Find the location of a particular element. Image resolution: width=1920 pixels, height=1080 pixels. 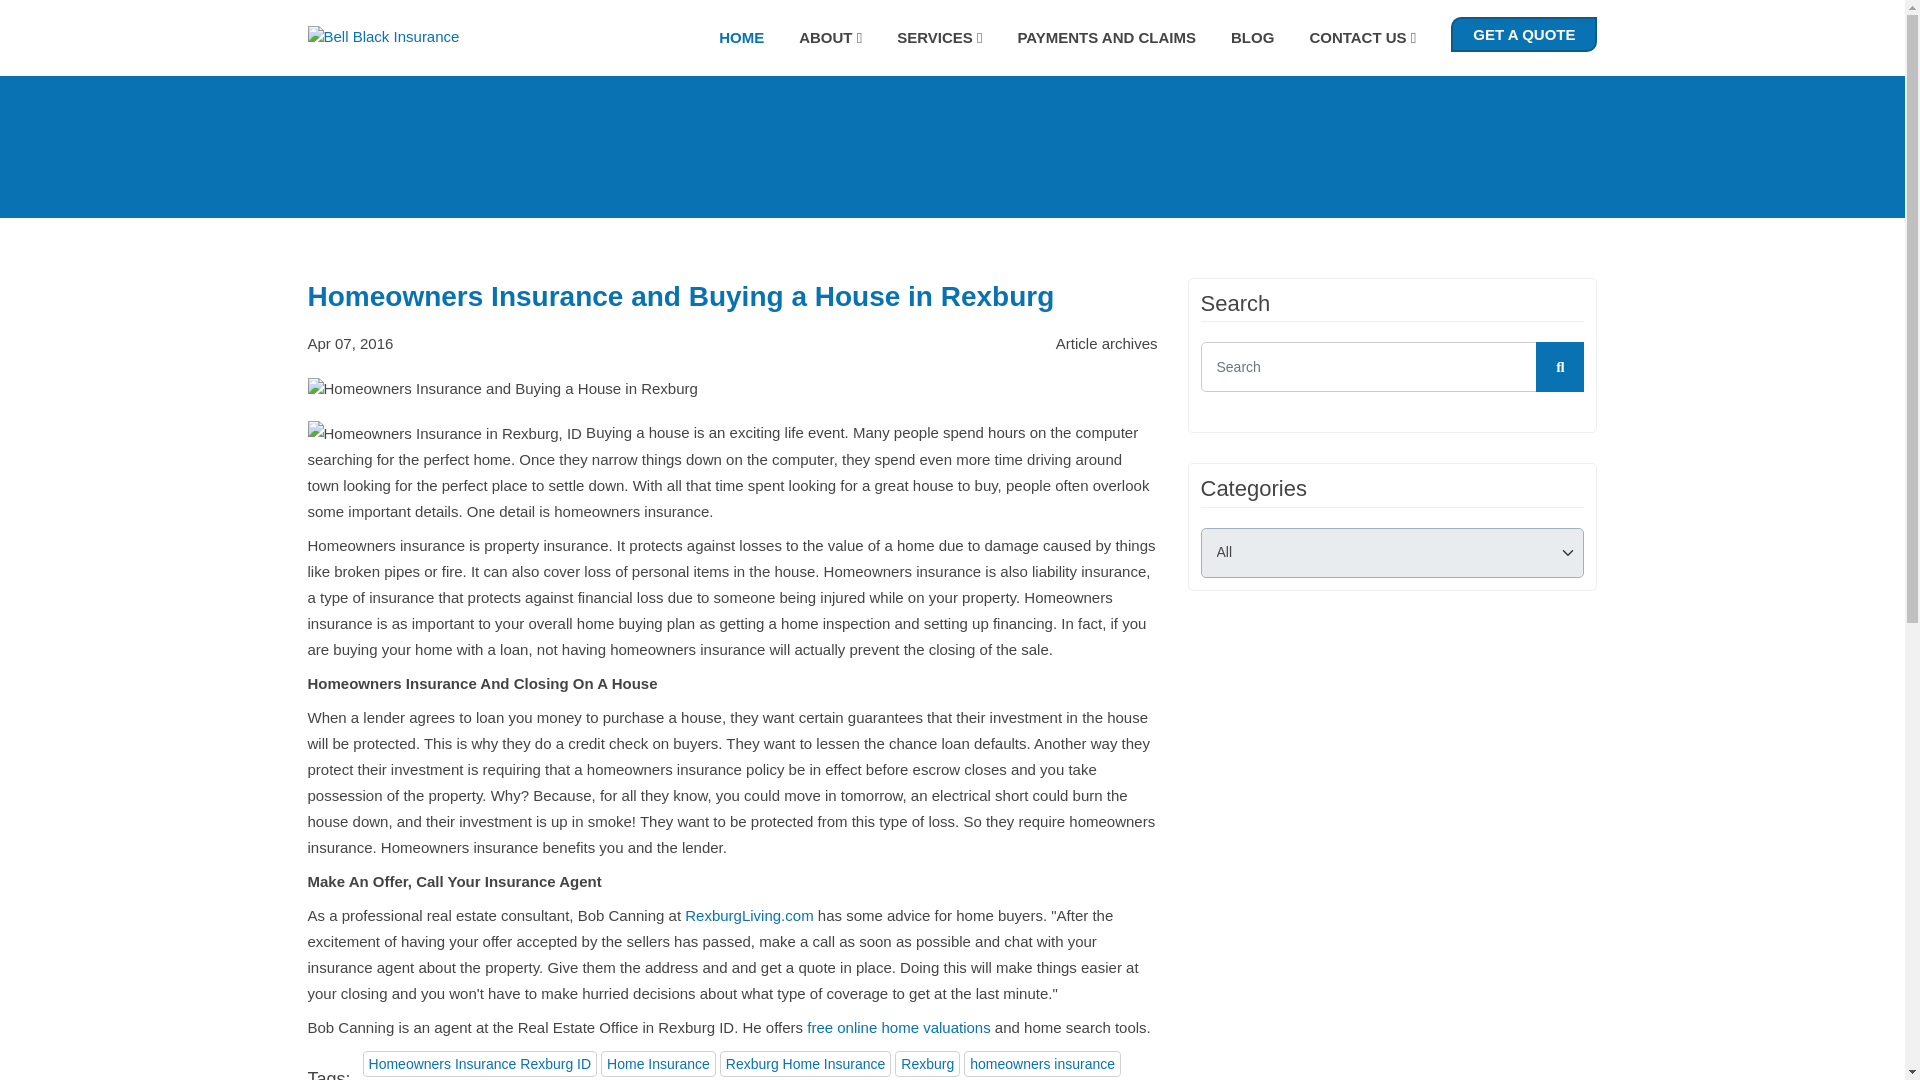

free online home valuations is located at coordinates (898, 1028).